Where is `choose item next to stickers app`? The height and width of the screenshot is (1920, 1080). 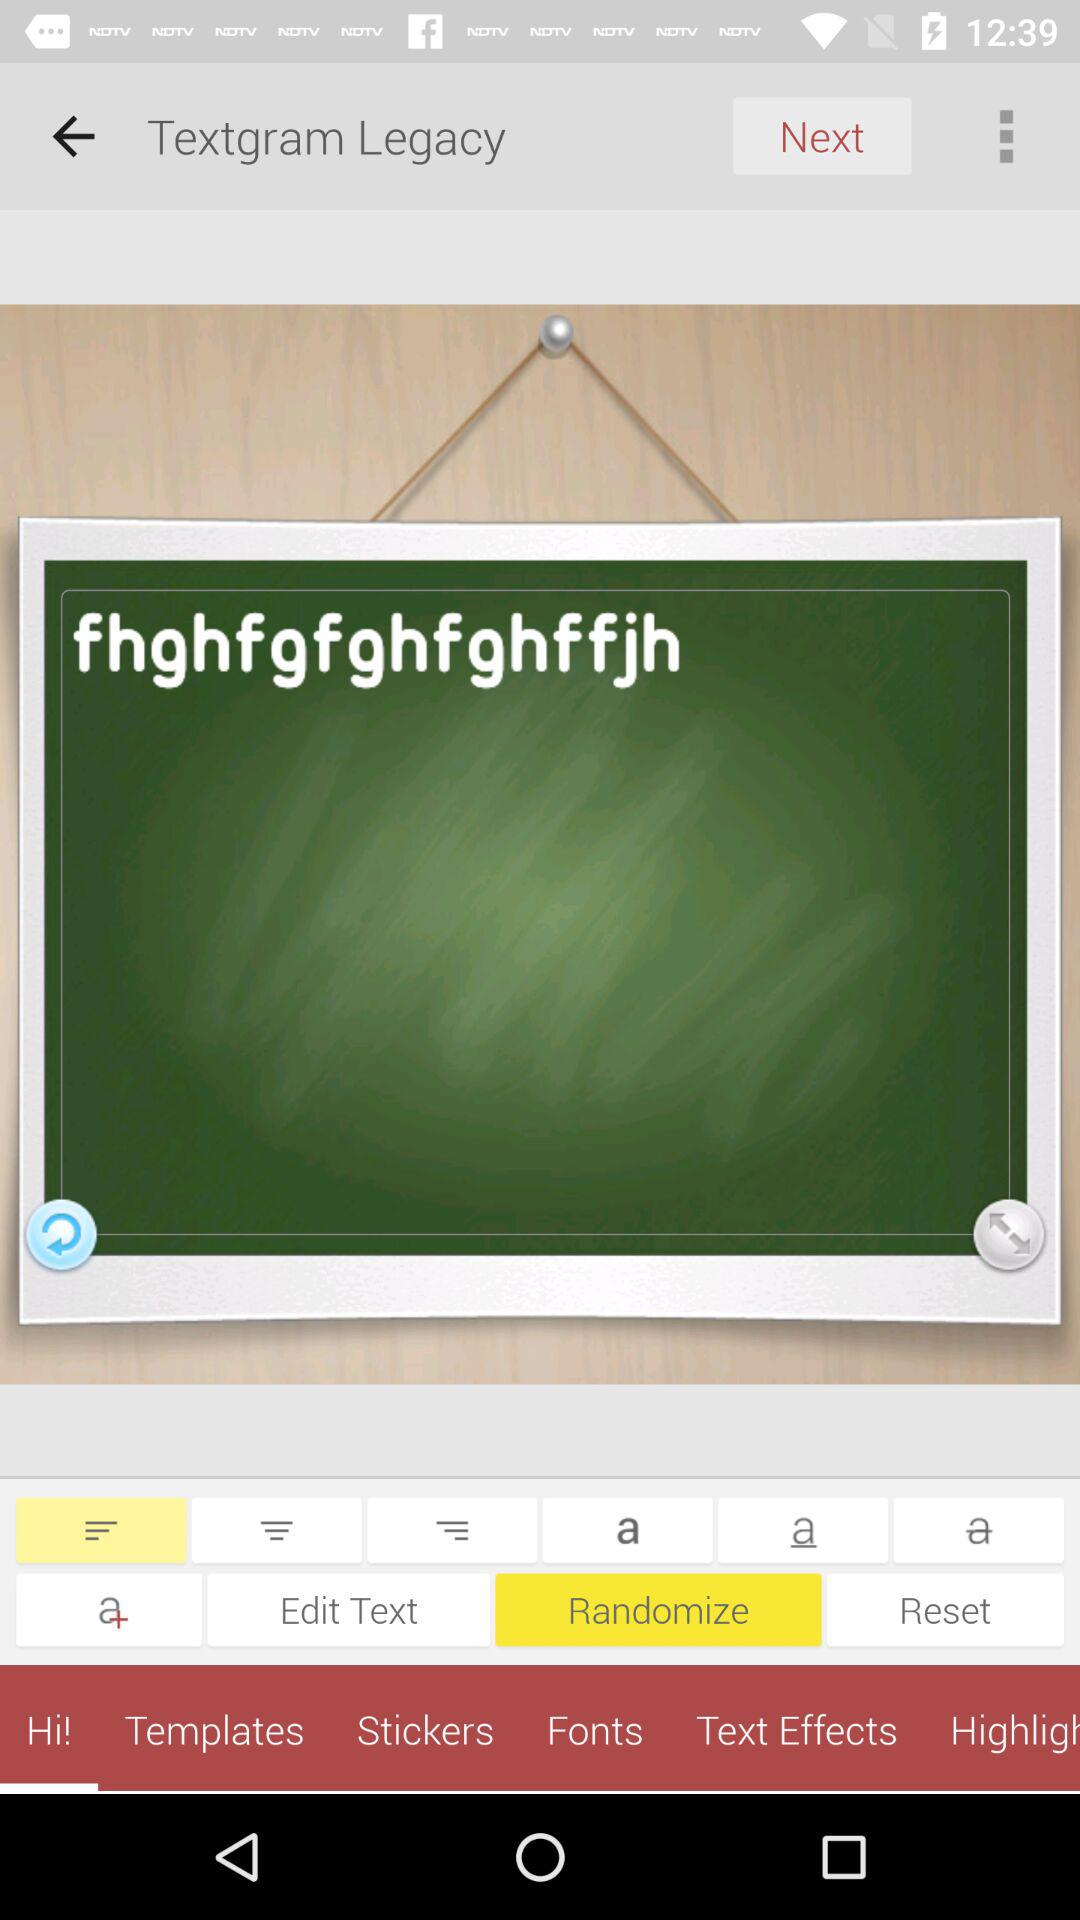 choose item next to stickers app is located at coordinates (594, 1729).